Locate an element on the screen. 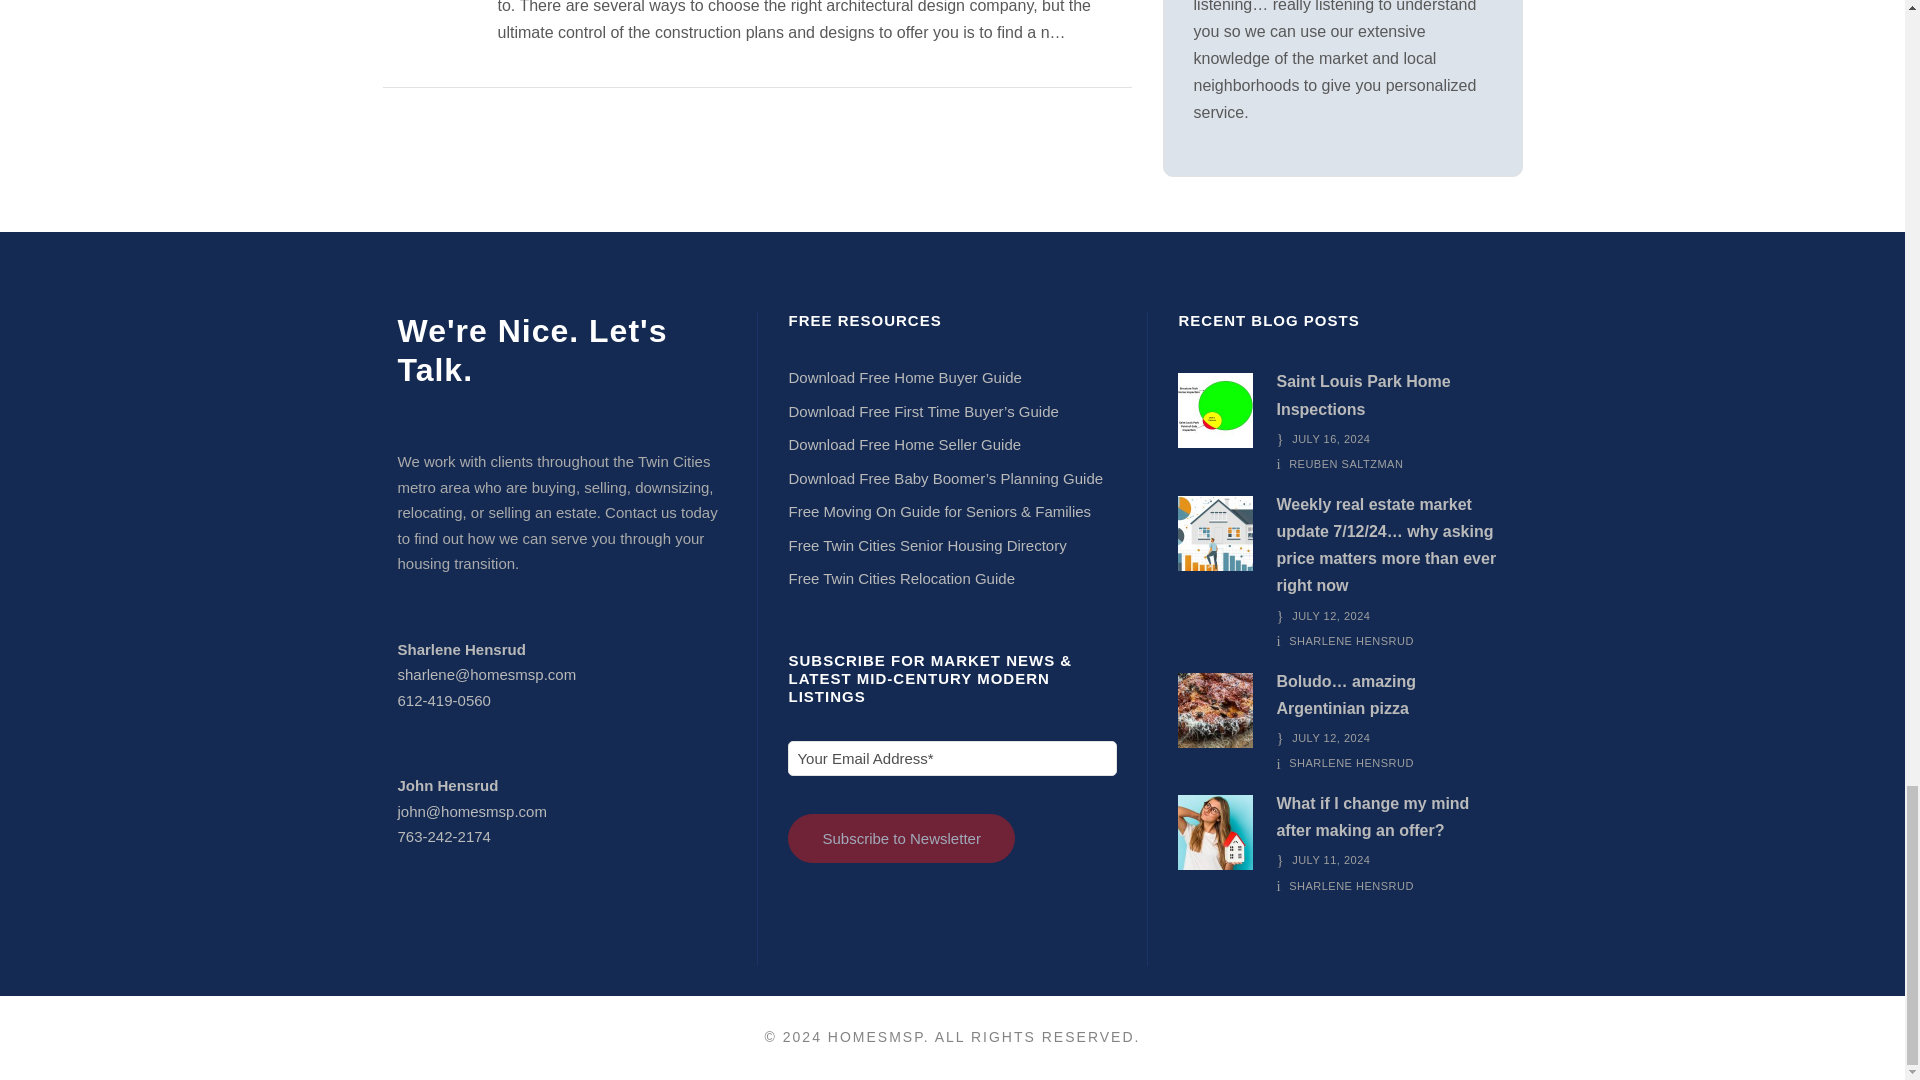 The image size is (1920, 1080). boludo1 is located at coordinates (1216, 710).